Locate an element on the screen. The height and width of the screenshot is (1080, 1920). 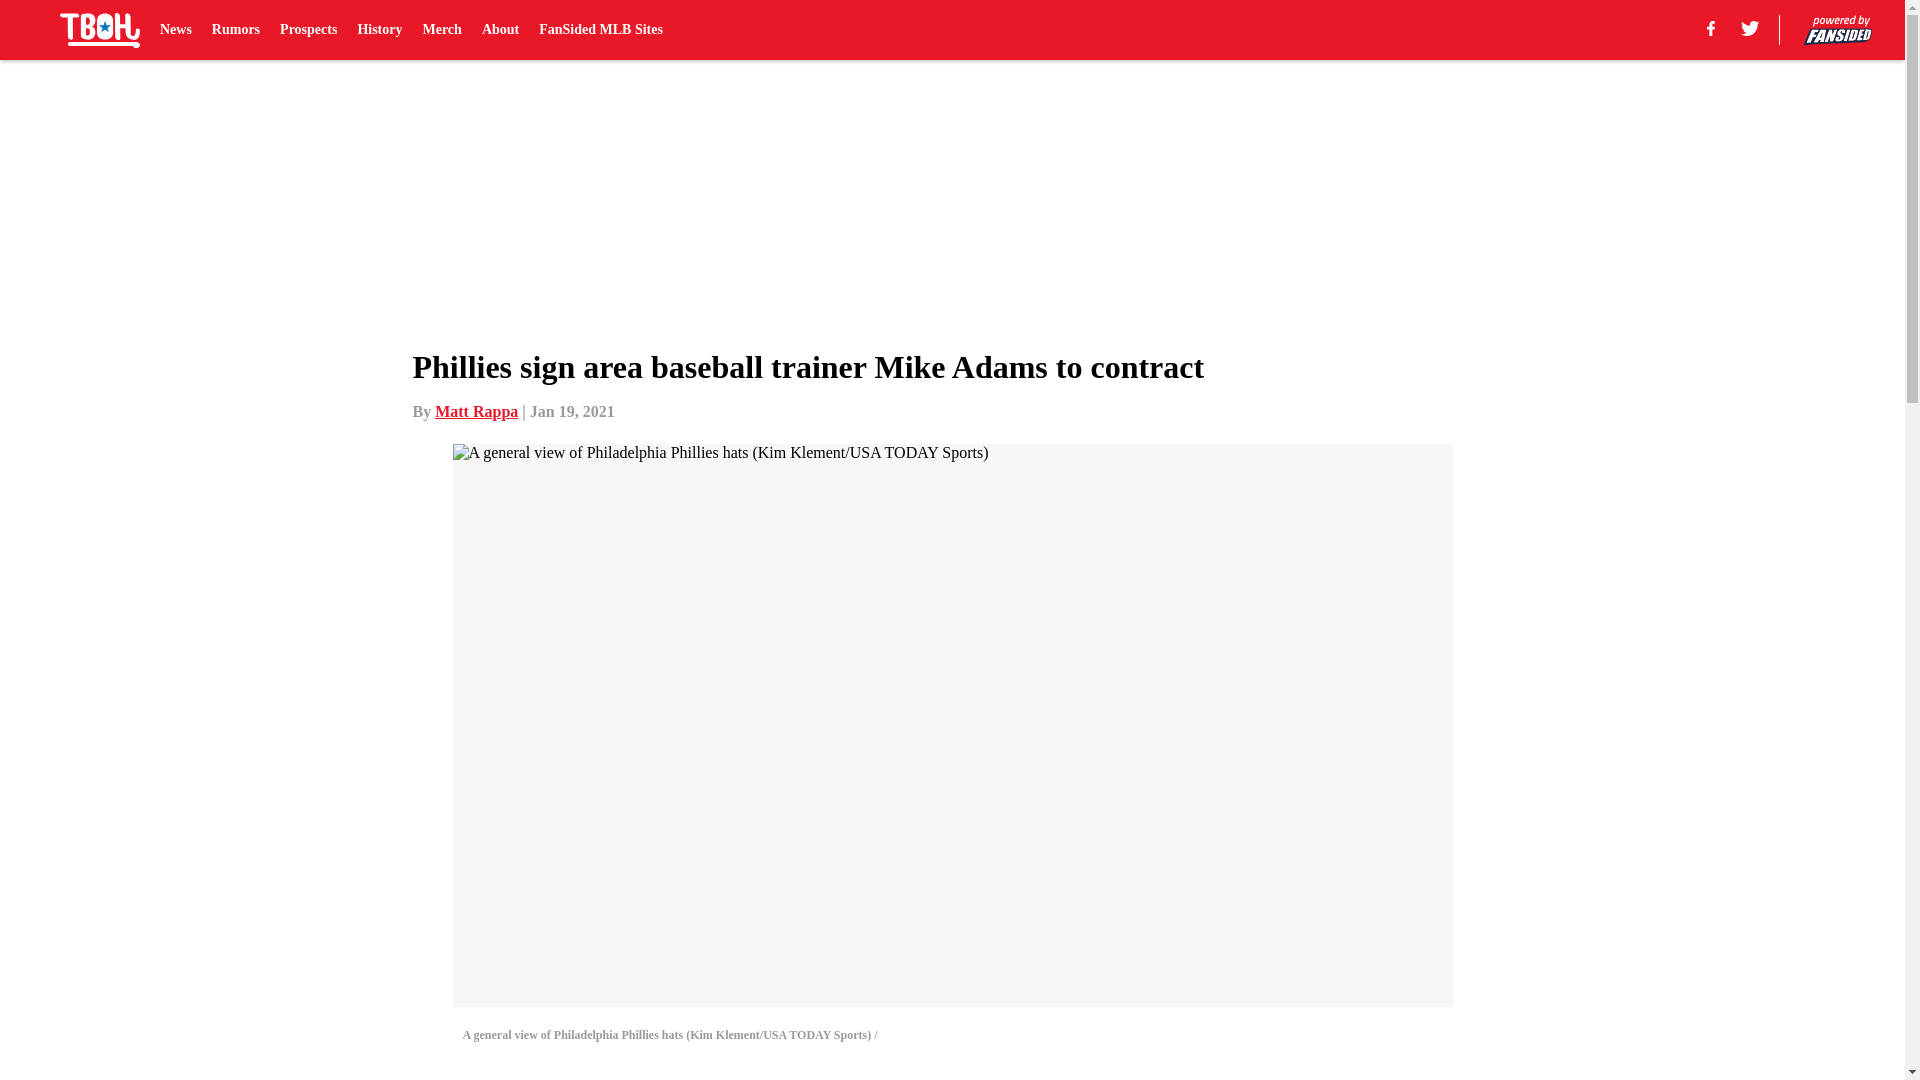
Merch is located at coordinates (441, 30).